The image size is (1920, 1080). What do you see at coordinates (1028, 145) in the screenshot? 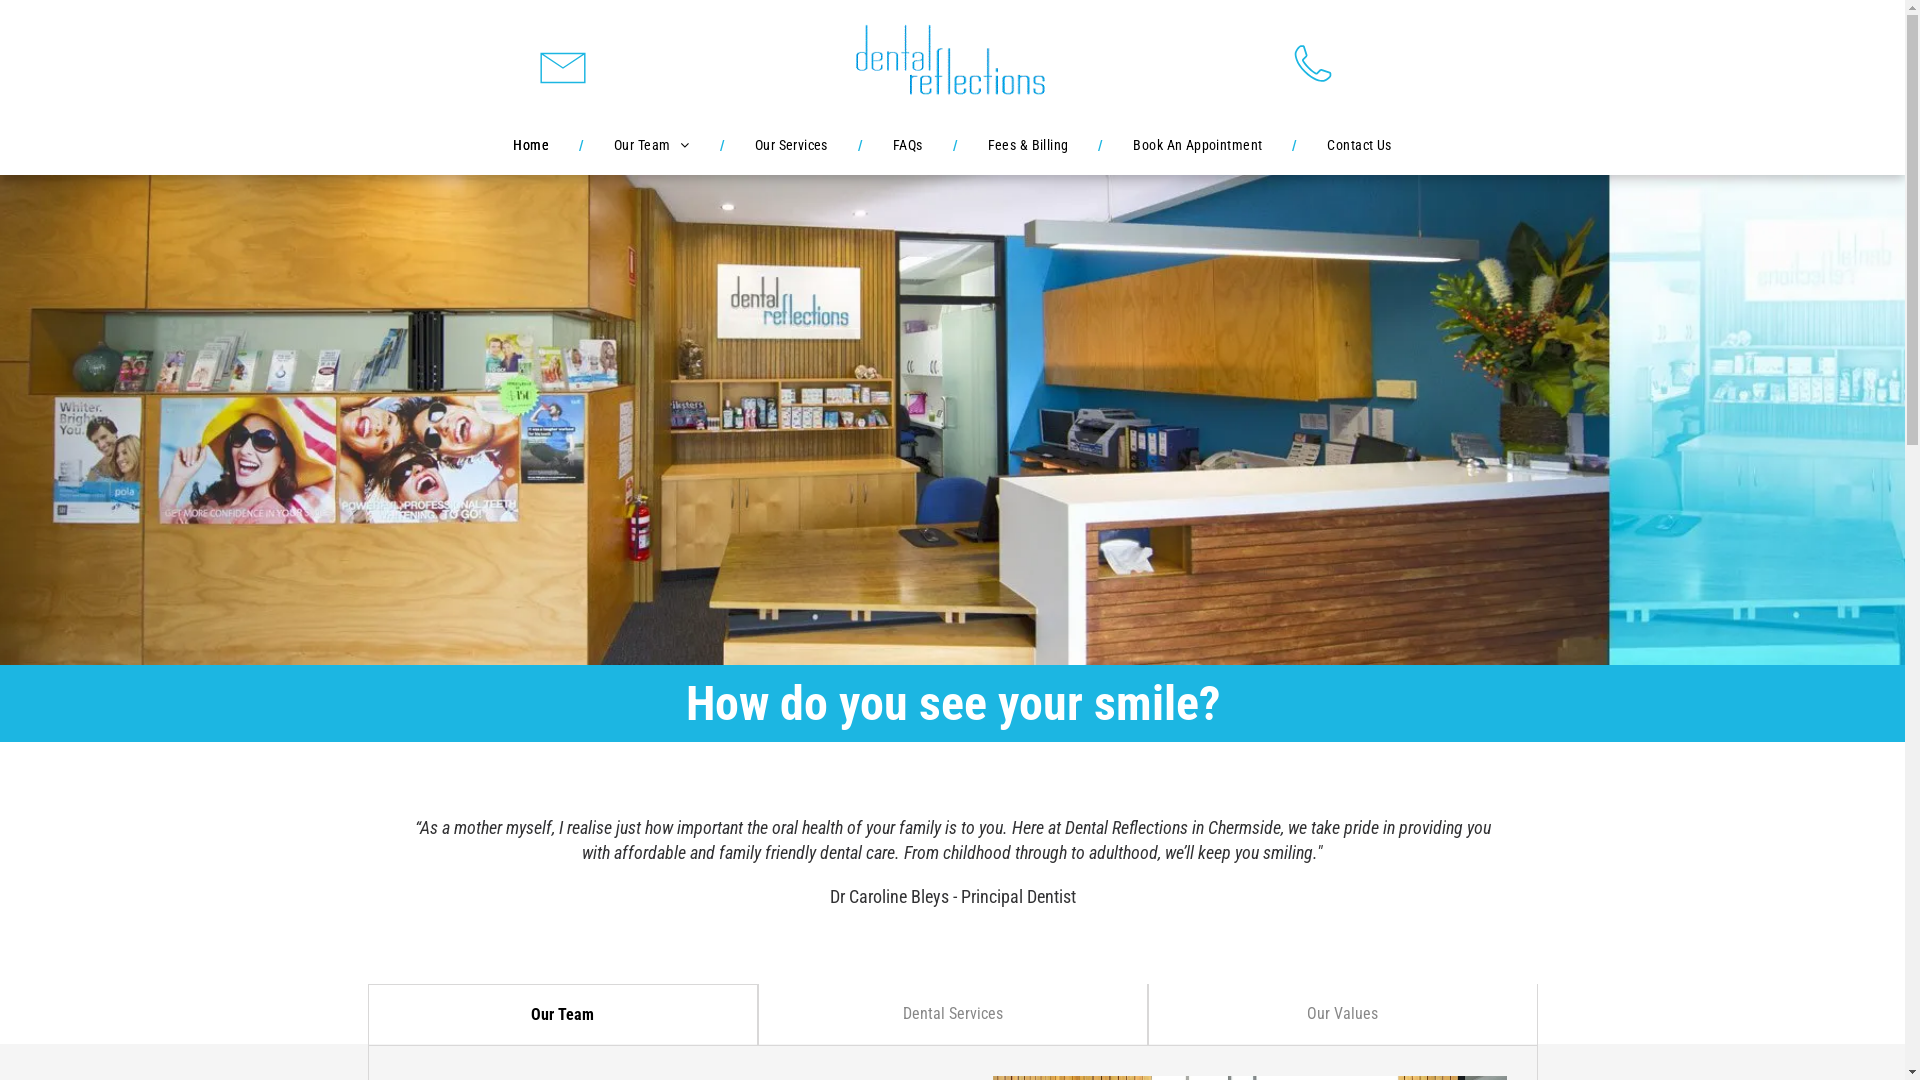
I see `Fees & Billing` at bounding box center [1028, 145].